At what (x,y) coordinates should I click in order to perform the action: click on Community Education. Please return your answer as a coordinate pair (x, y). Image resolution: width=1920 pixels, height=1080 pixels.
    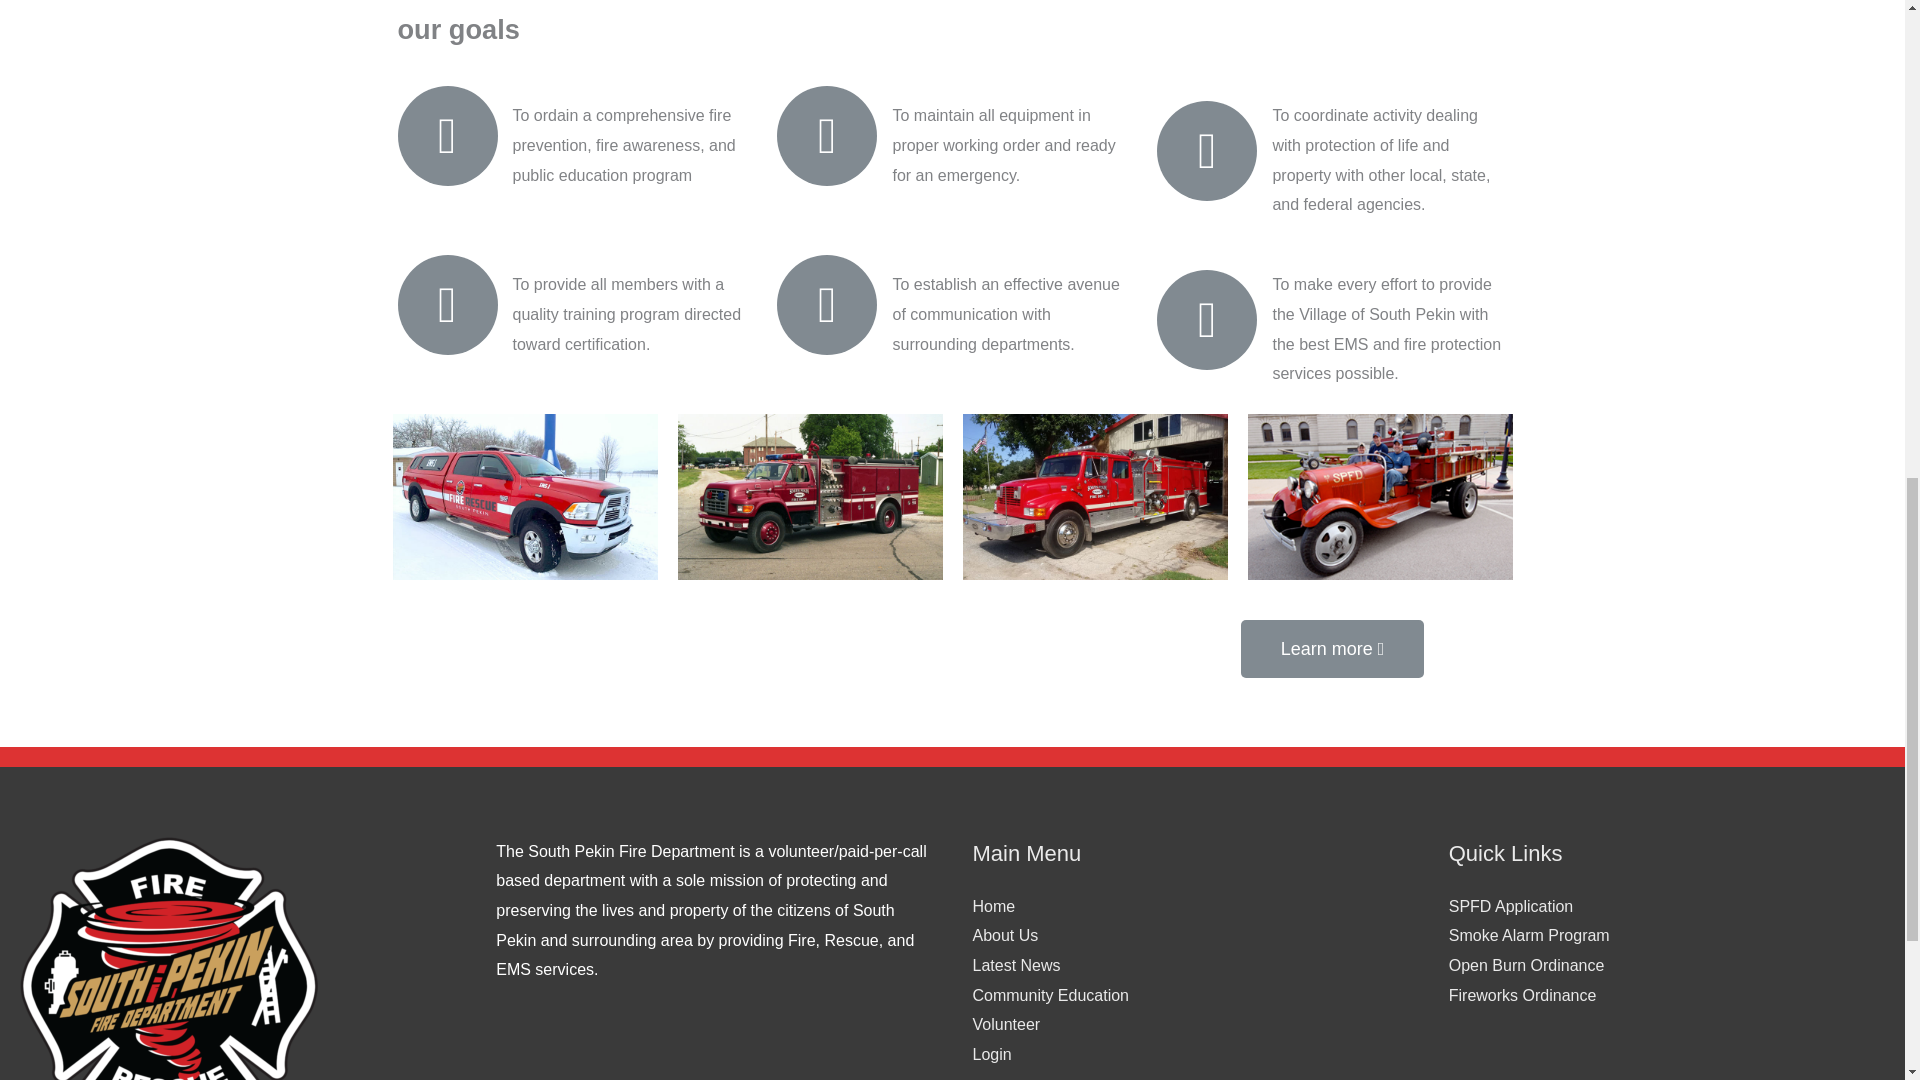
    Looking at the image, I should click on (1050, 996).